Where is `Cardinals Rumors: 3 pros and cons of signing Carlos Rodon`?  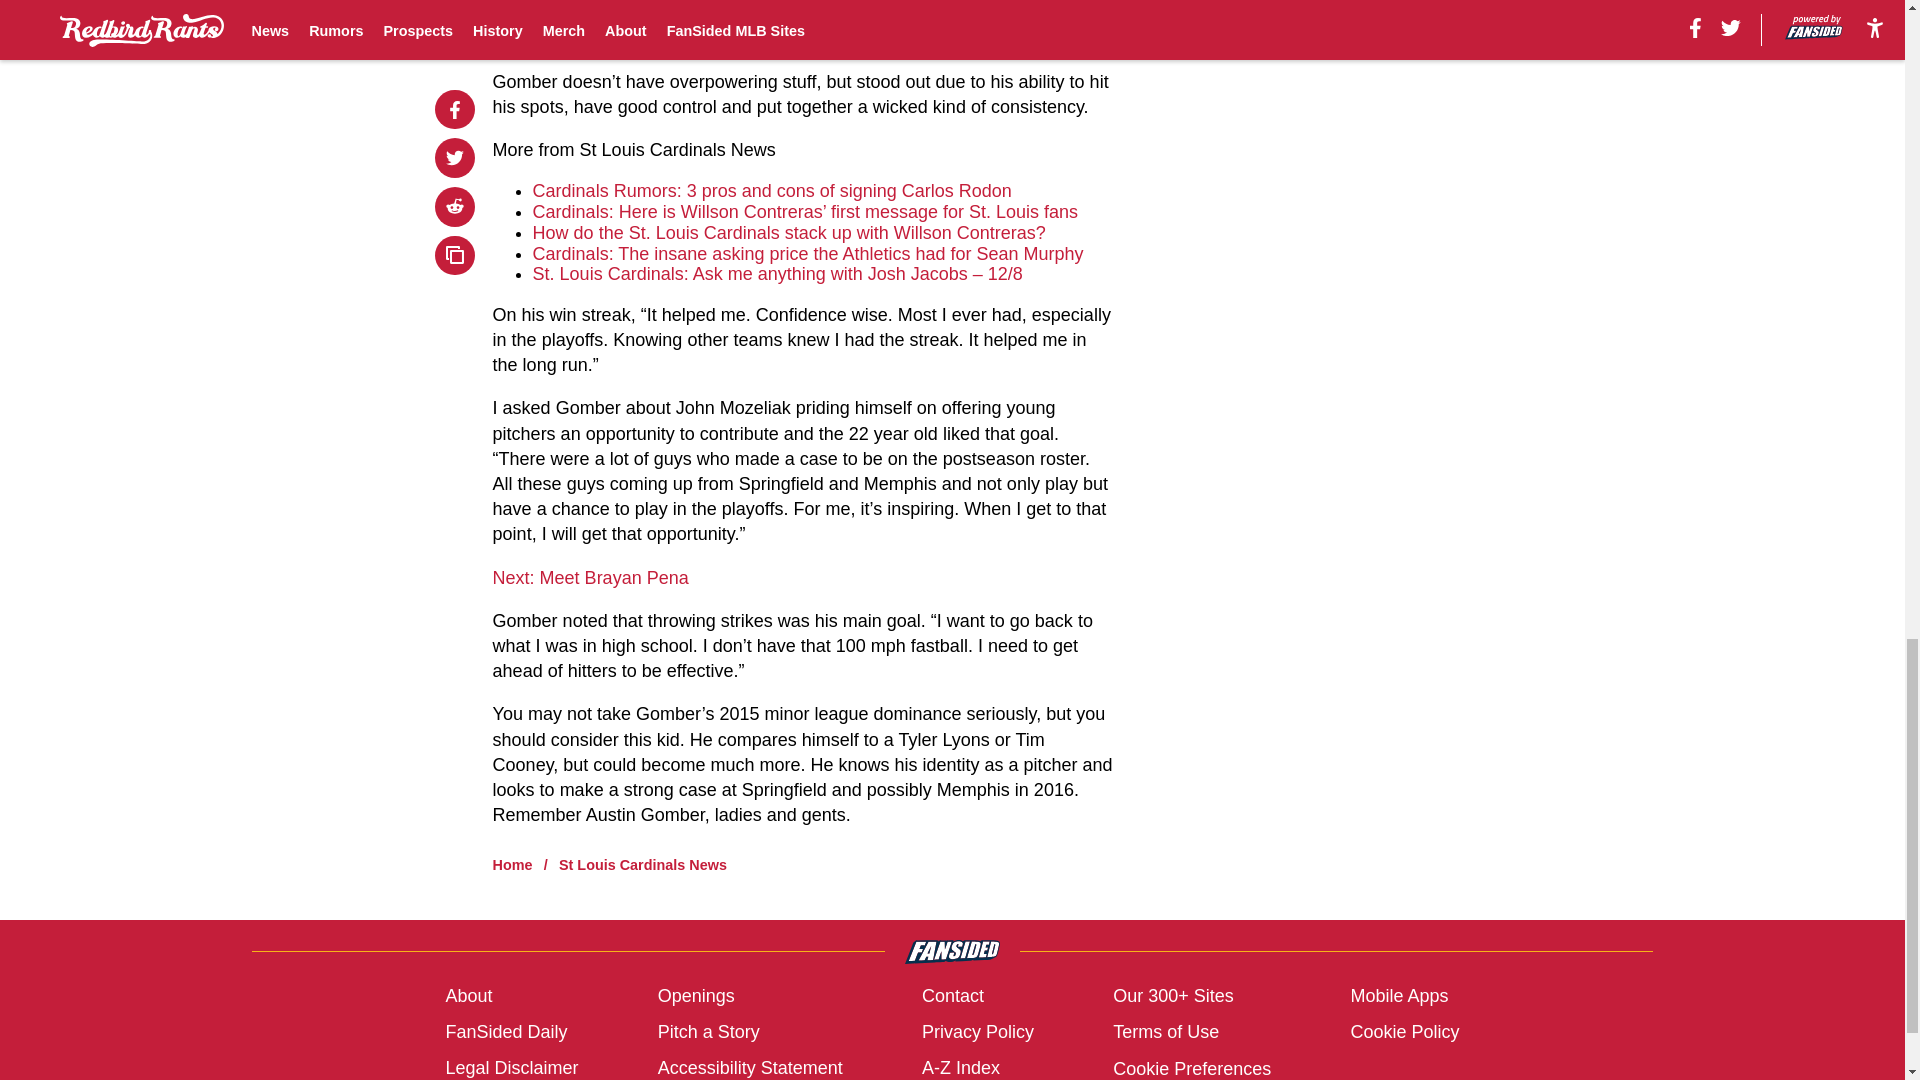 Cardinals Rumors: 3 pros and cons of signing Carlos Rodon is located at coordinates (772, 190).